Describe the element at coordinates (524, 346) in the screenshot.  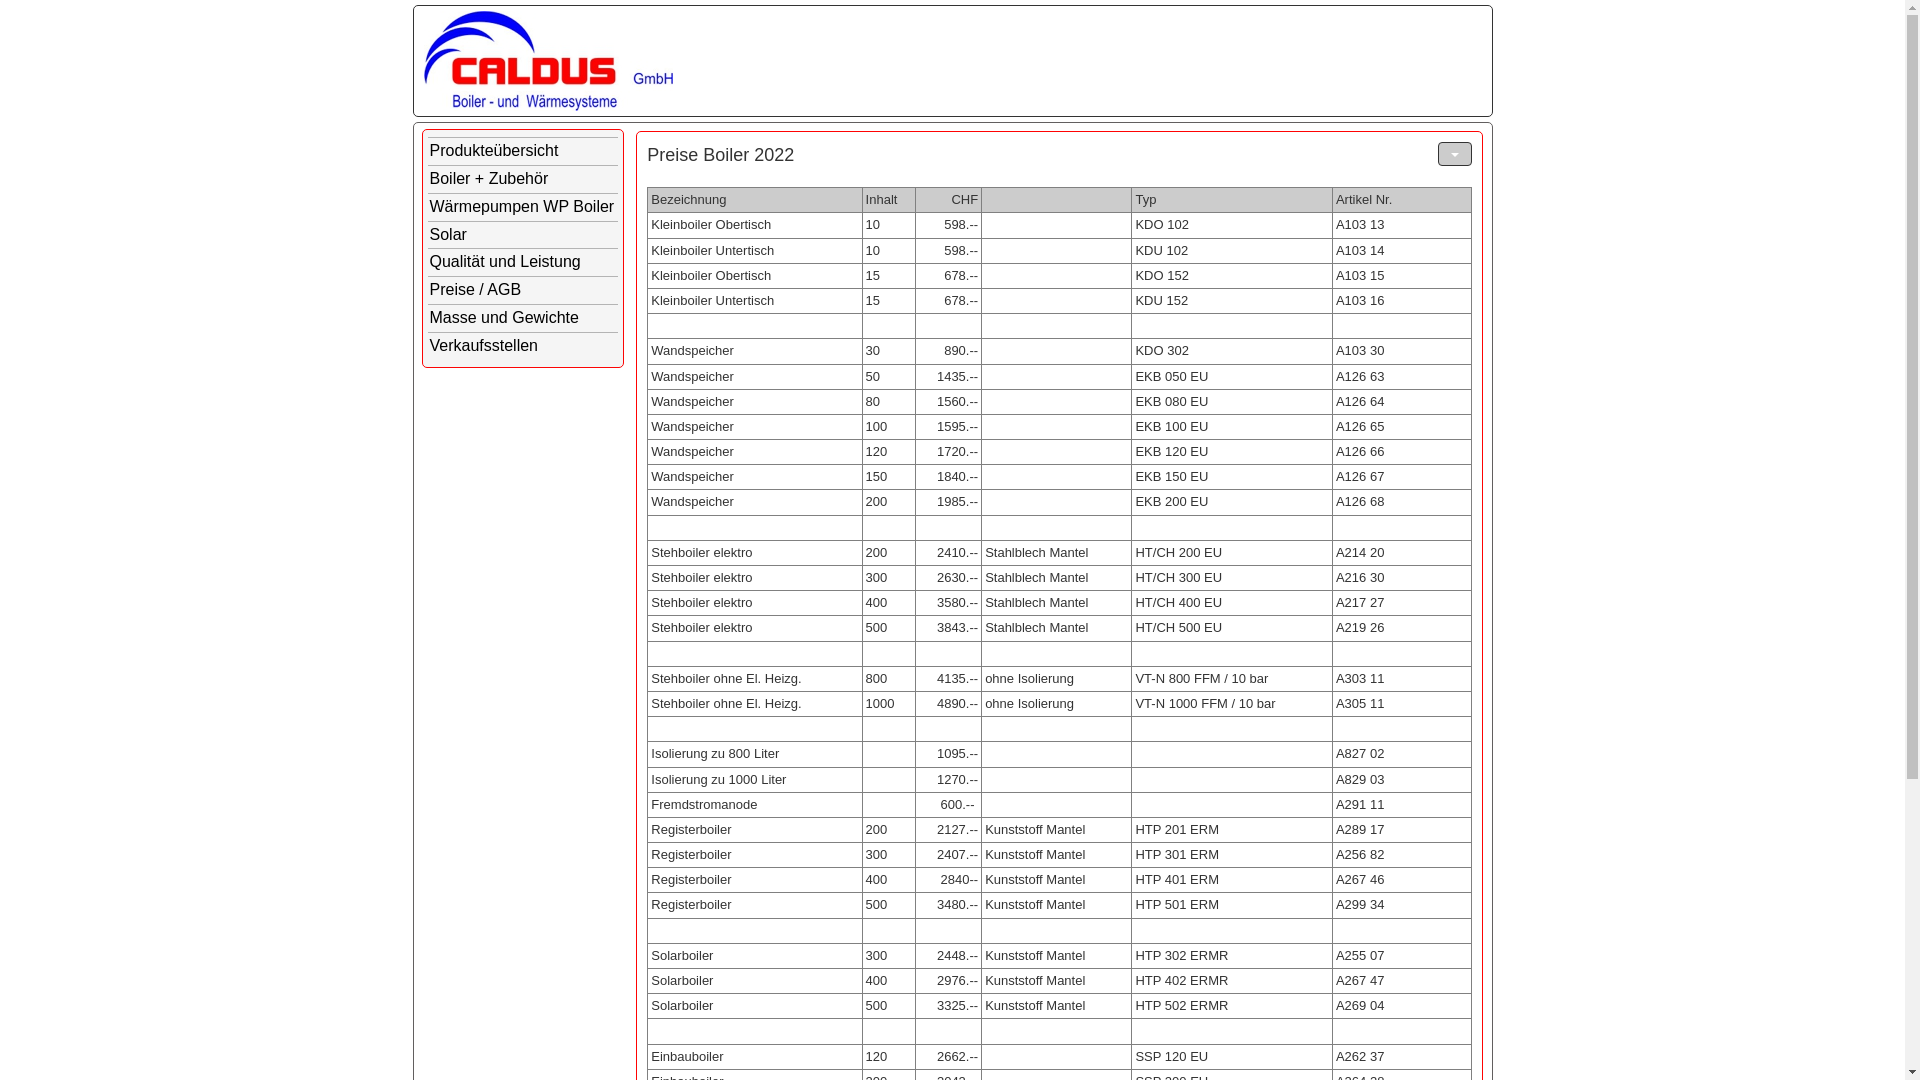
I see `Verkaufsstellen` at that location.